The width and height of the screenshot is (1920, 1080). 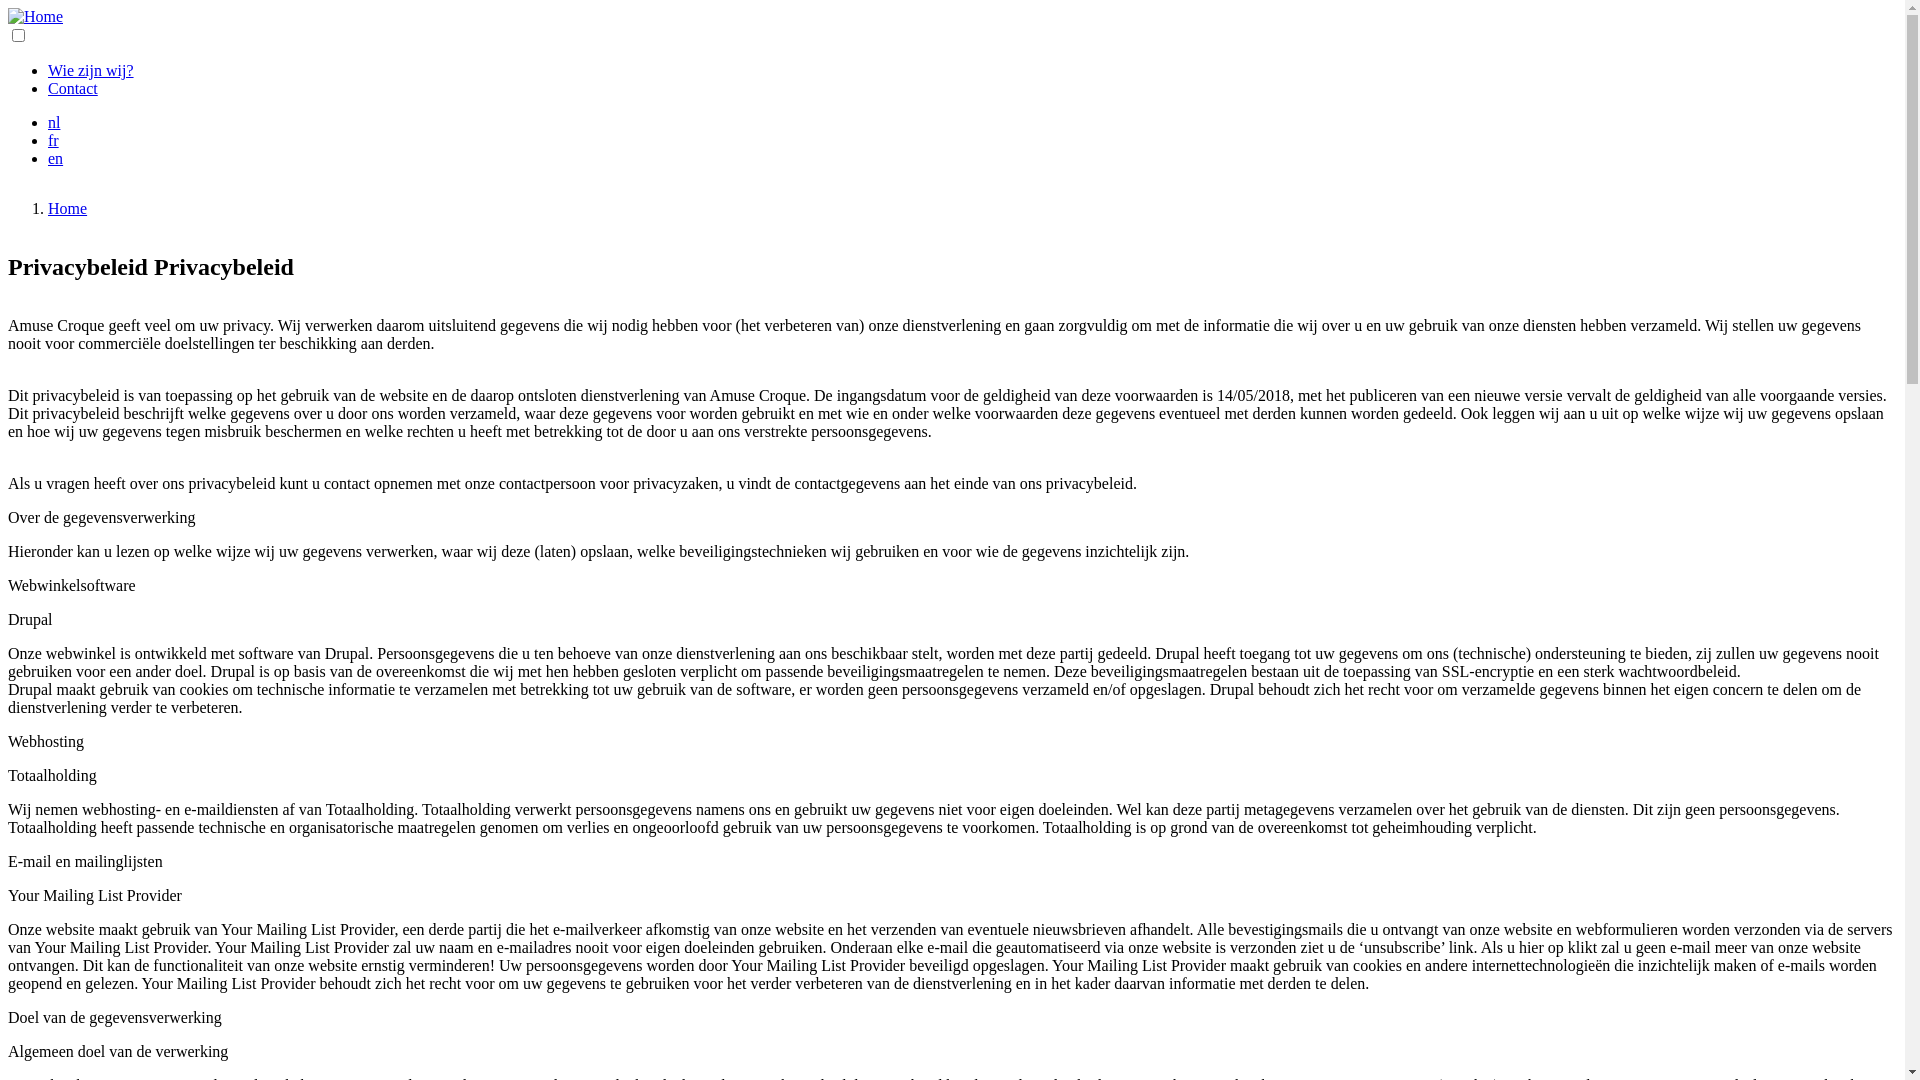 What do you see at coordinates (91, 70) in the screenshot?
I see `Wie zijn wij?` at bounding box center [91, 70].